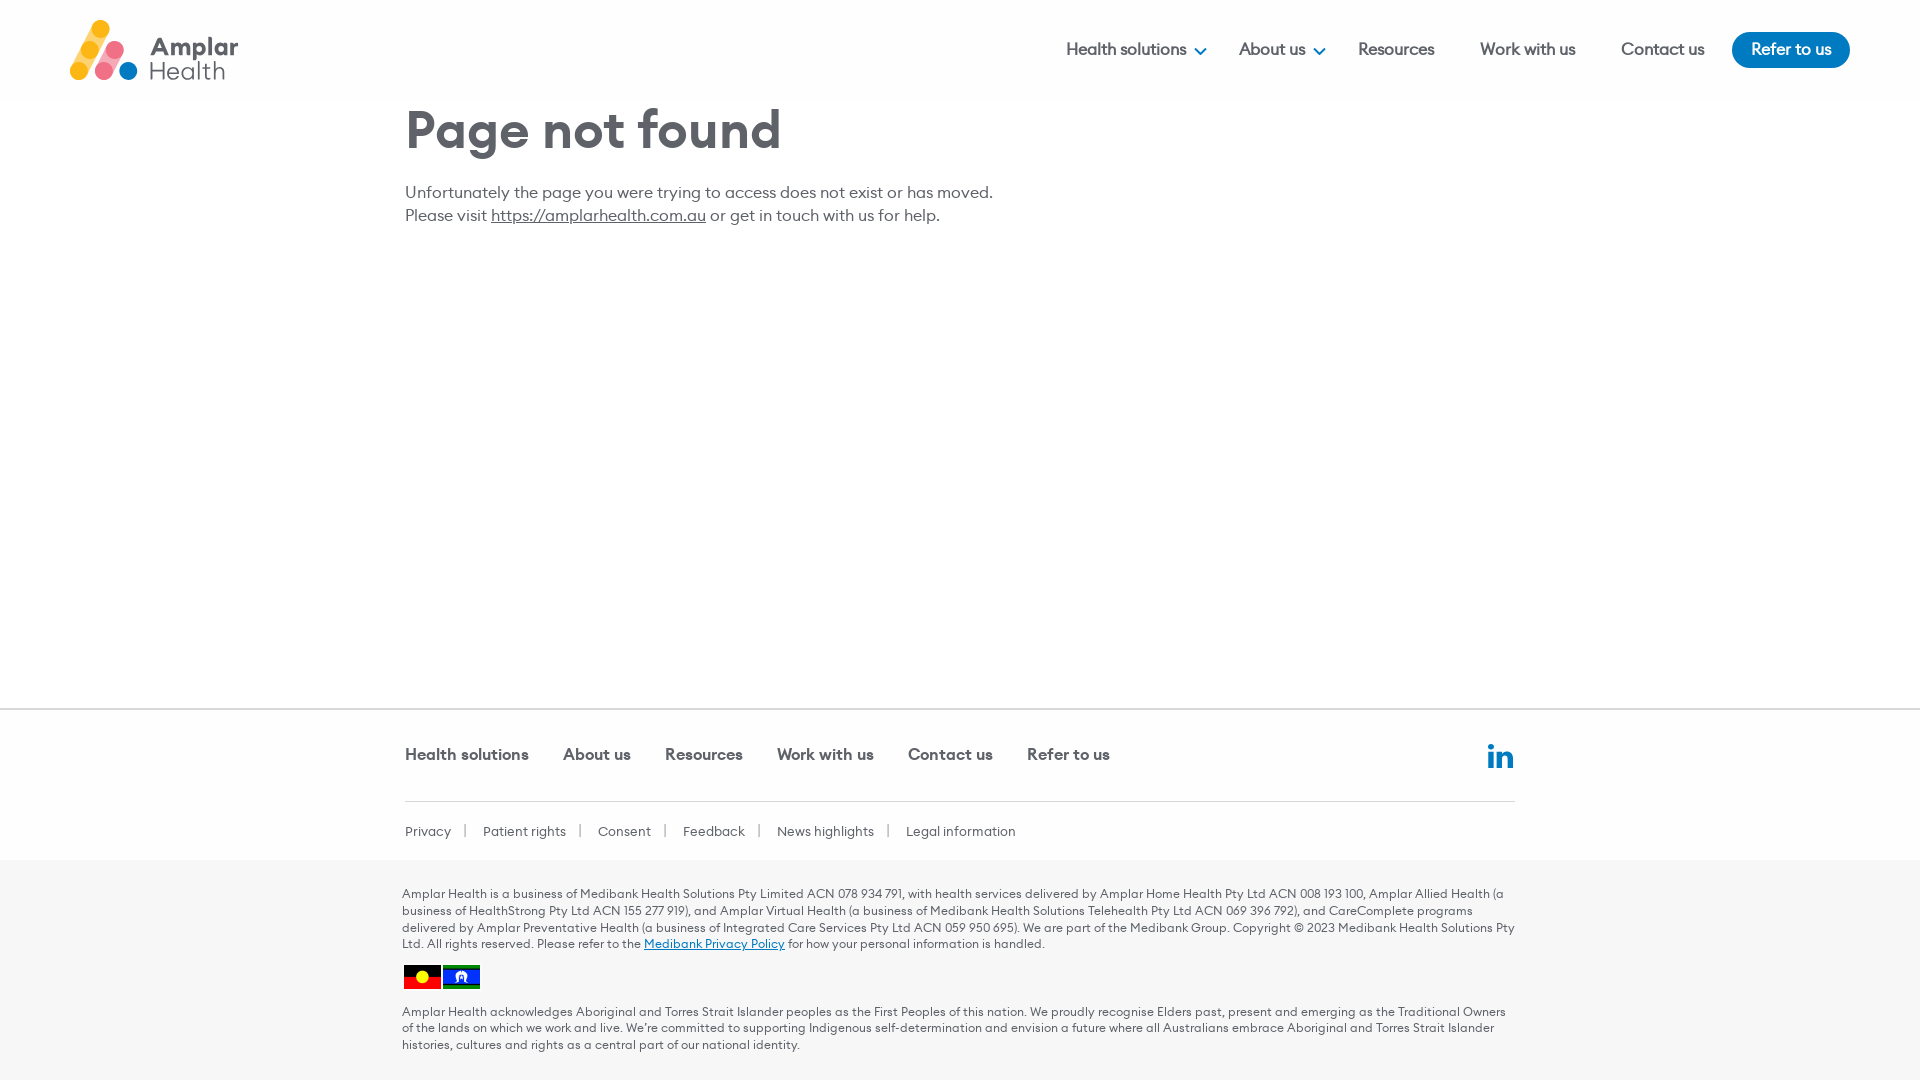 The height and width of the screenshot is (1080, 1920). Describe the element at coordinates (524, 832) in the screenshot. I see `Patient rights` at that location.